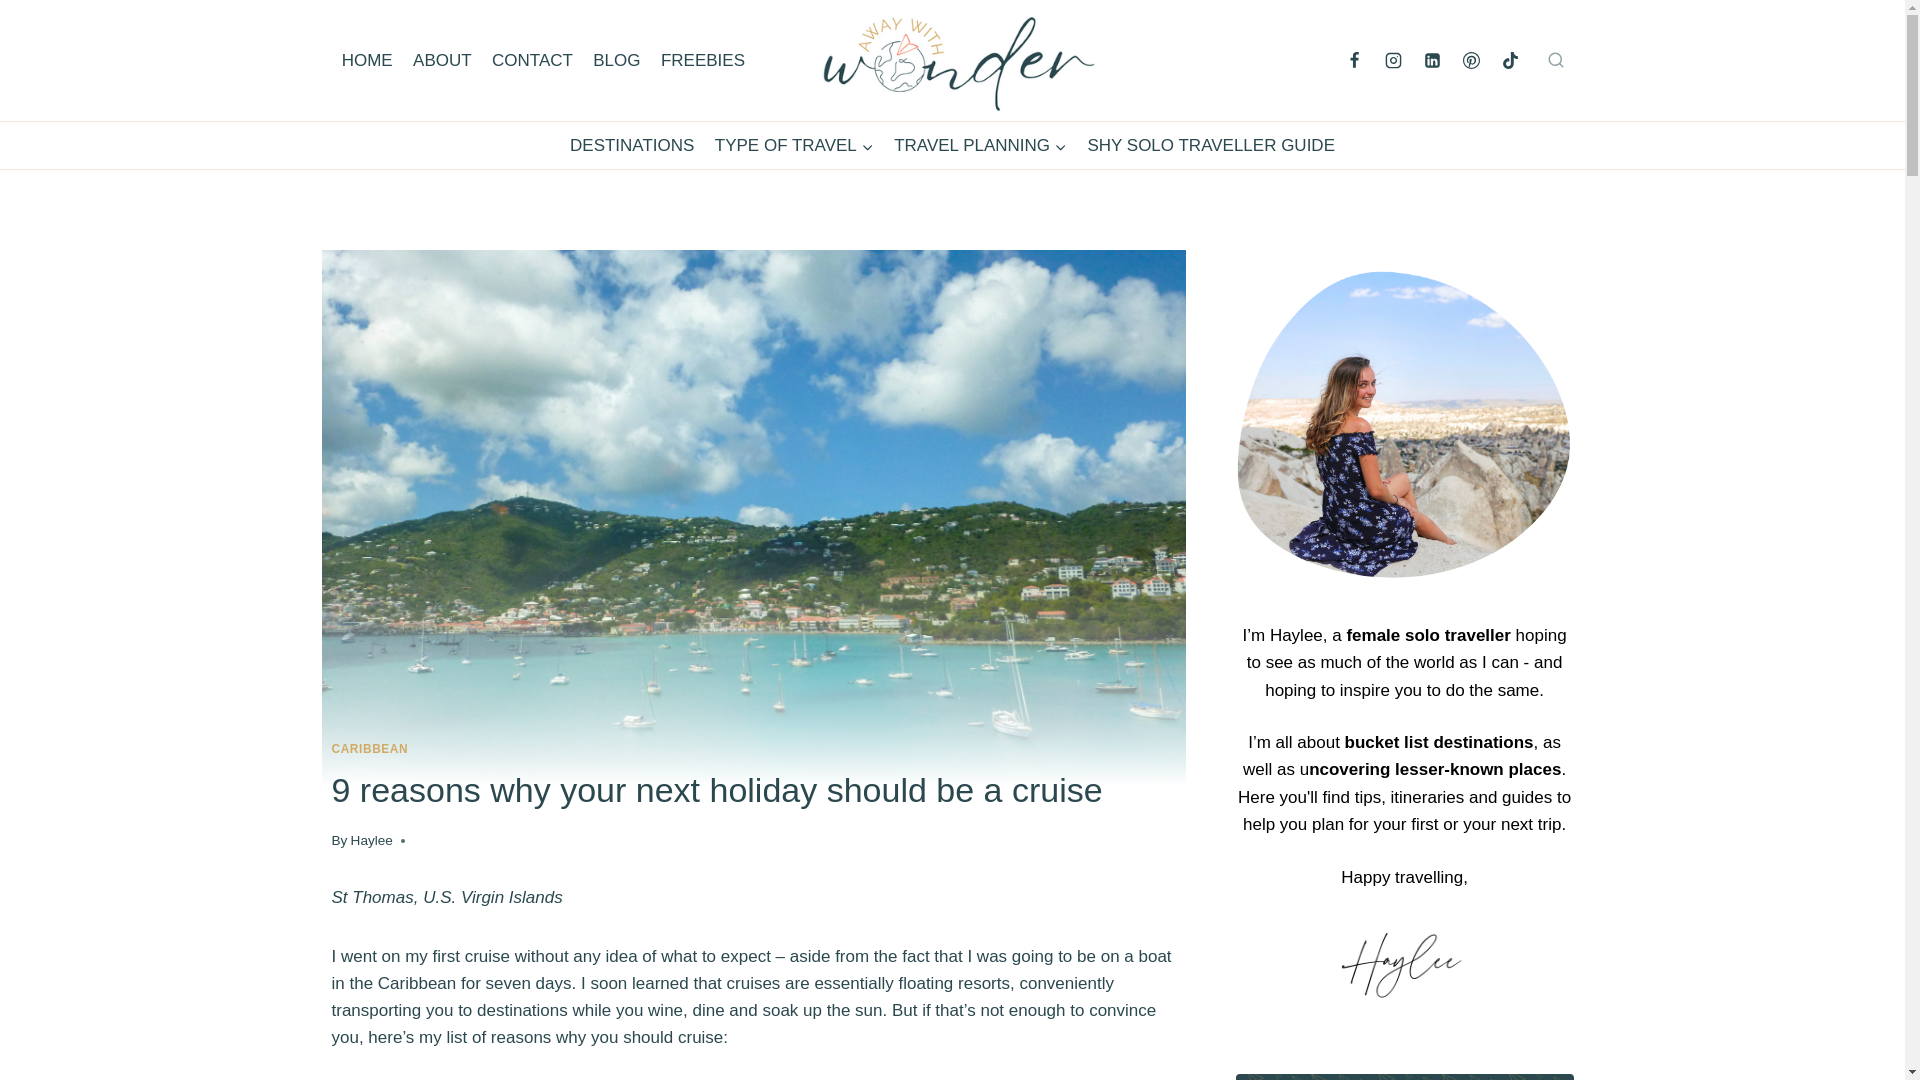 The image size is (1920, 1080). I want to click on CONTACT, so click(532, 60).